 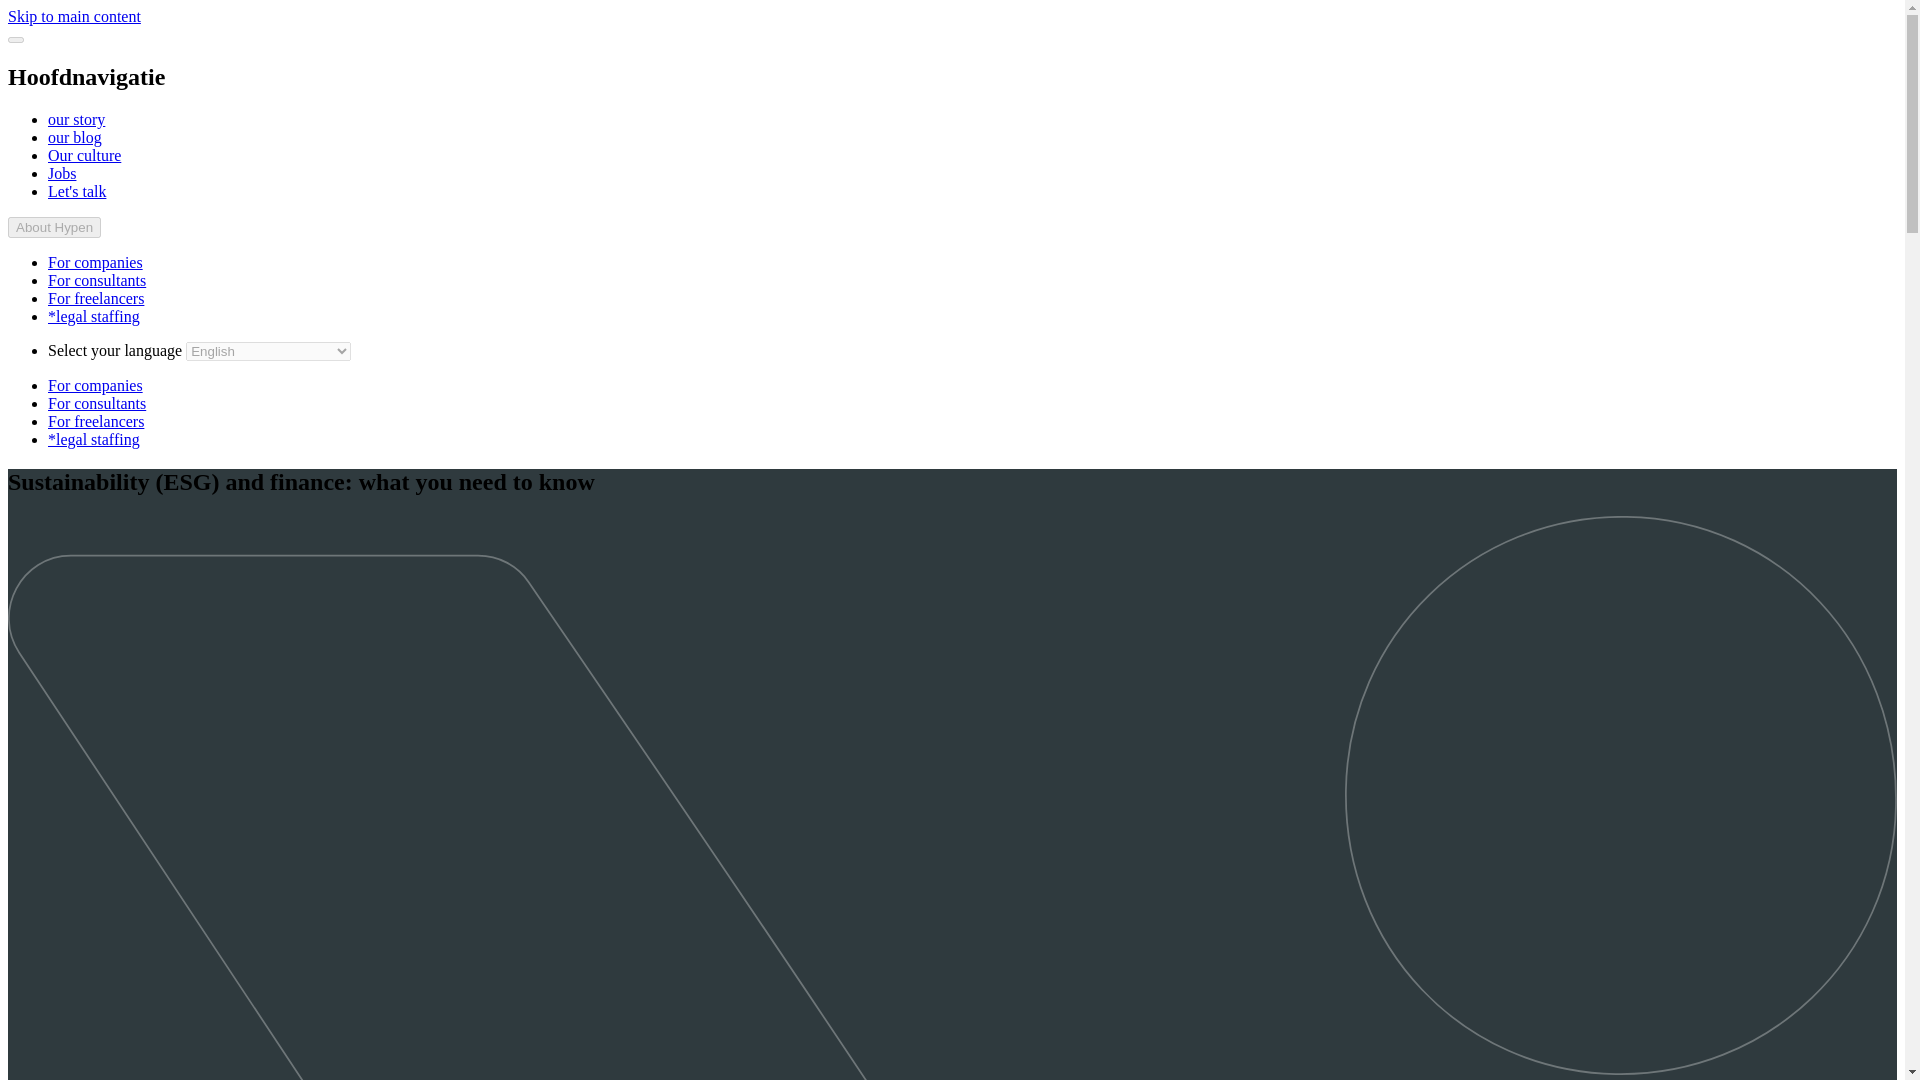 I want to click on Skip to main content, so click(x=74, y=16).